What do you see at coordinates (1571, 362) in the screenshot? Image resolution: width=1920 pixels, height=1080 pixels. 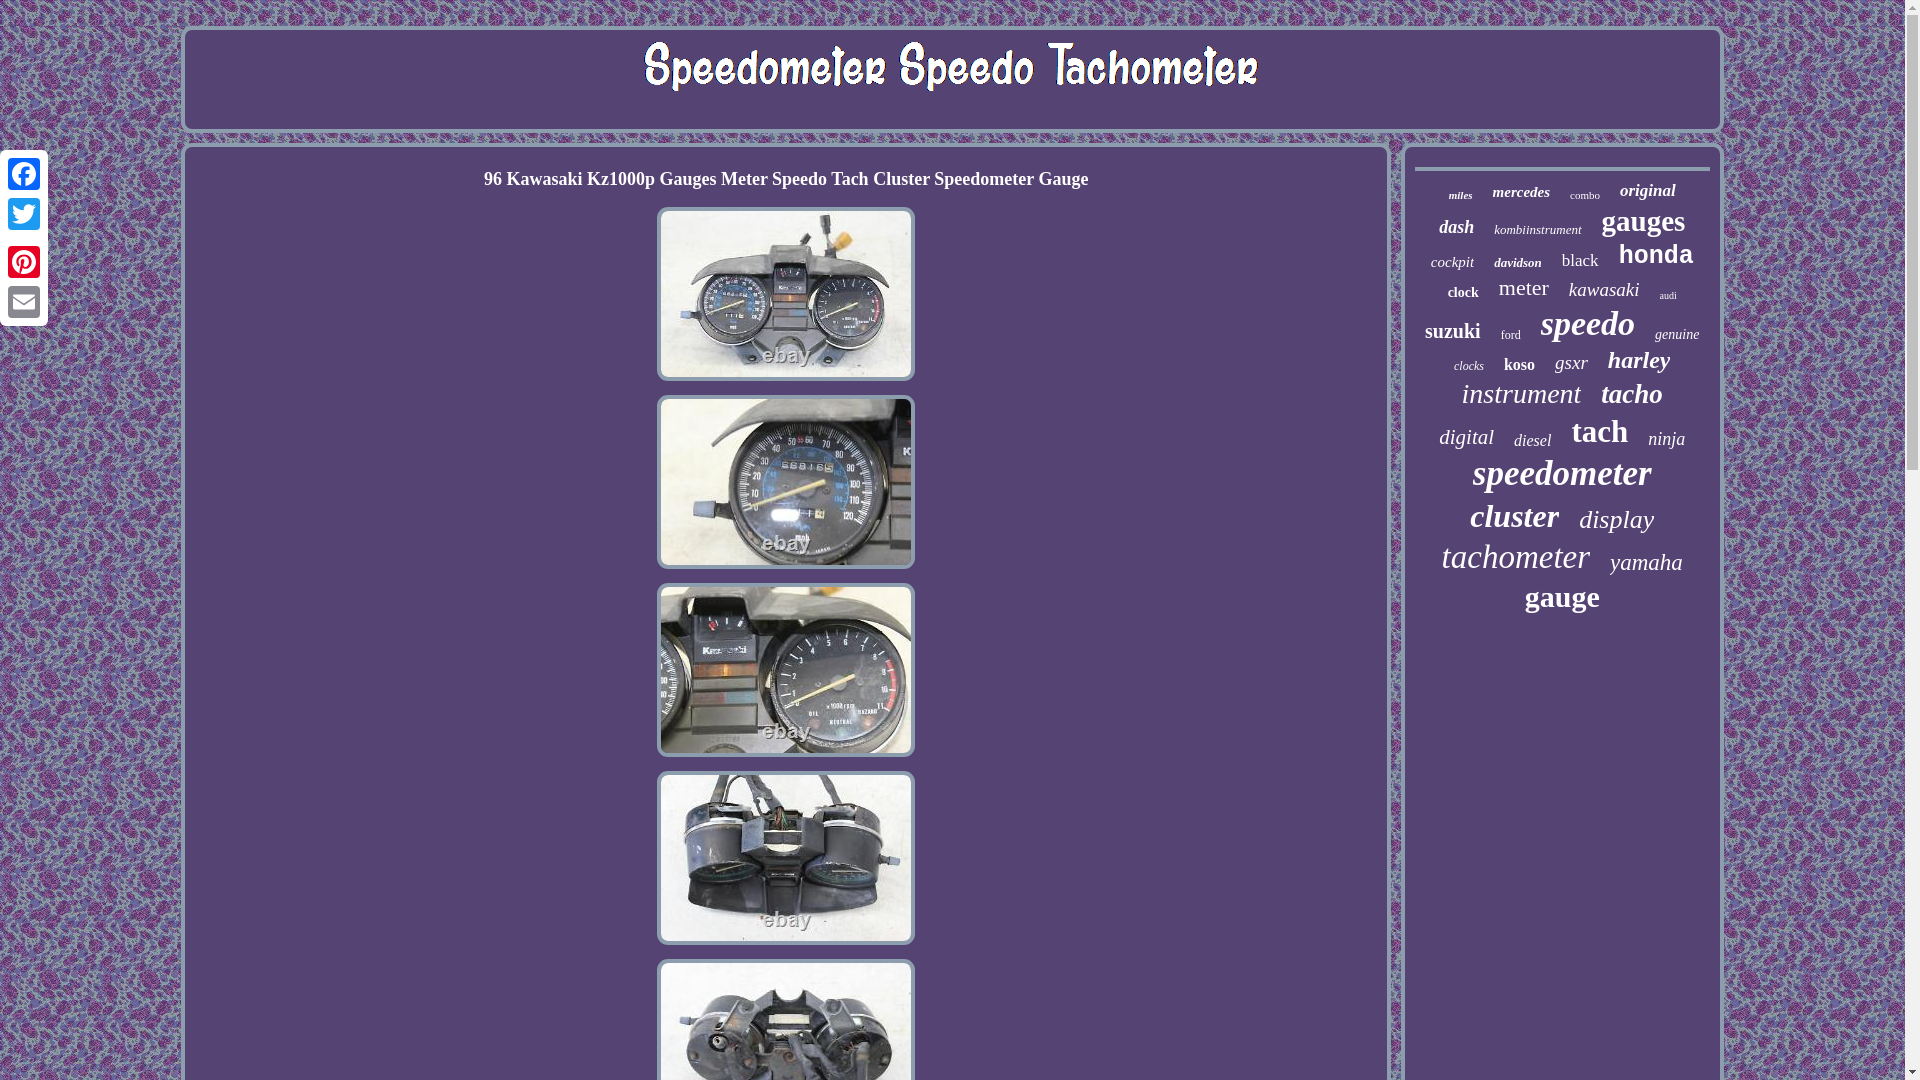 I see `gsxr` at bounding box center [1571, 362].